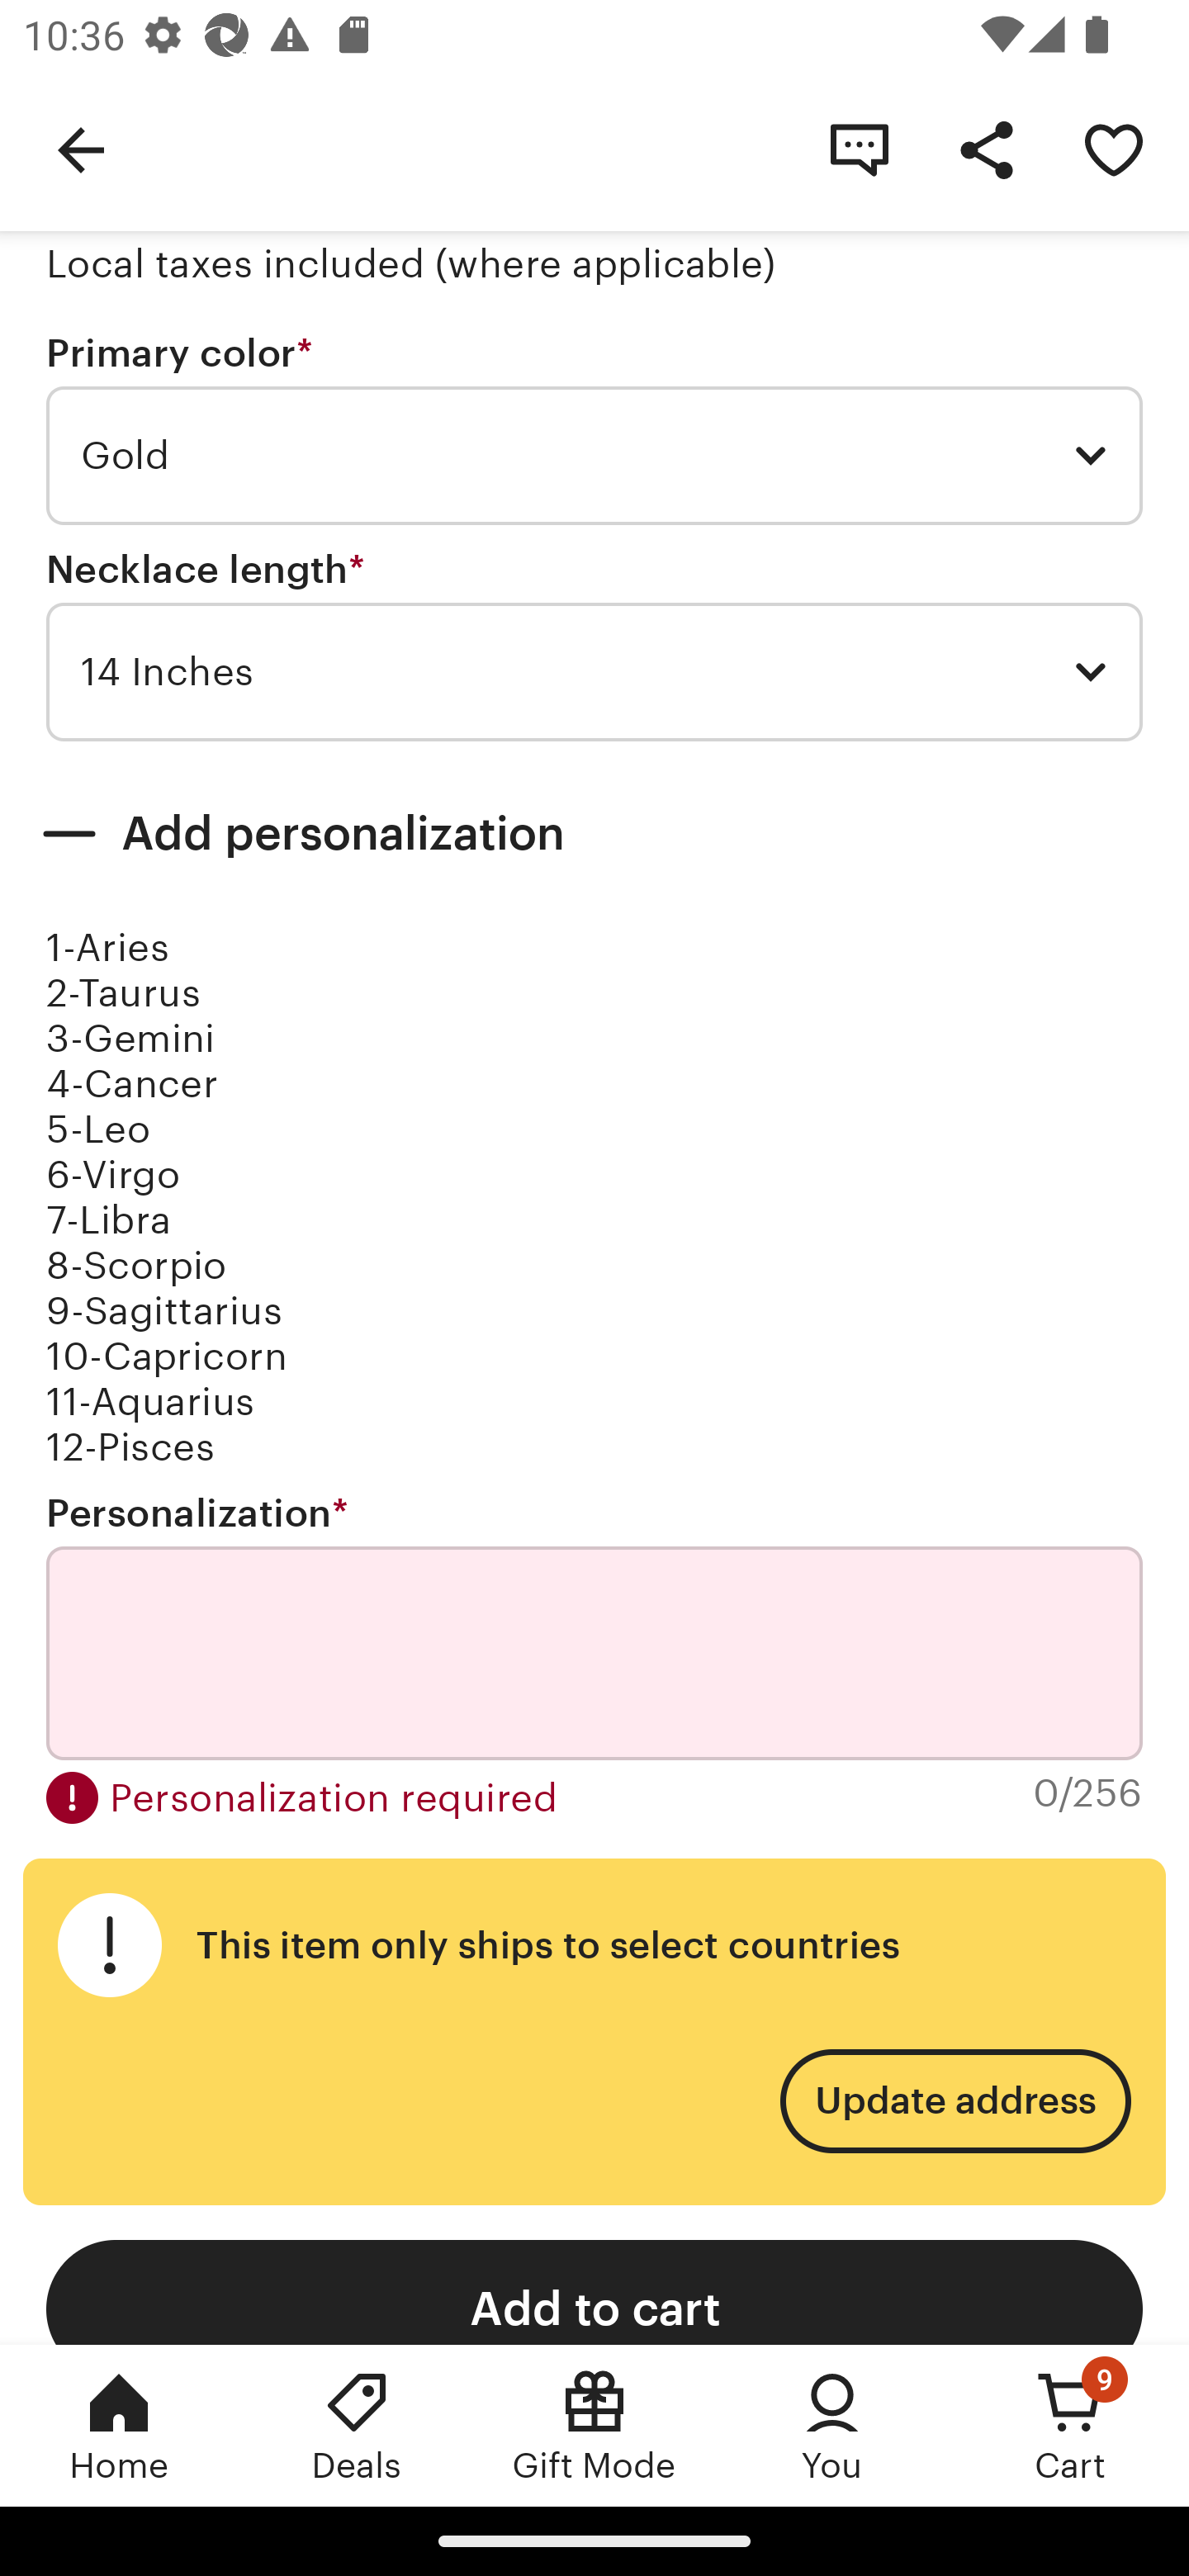 The image size is (1189, 2576). Describe the element at coordinates (357, 2425) in the screenshot. I see `Deals` at that location.